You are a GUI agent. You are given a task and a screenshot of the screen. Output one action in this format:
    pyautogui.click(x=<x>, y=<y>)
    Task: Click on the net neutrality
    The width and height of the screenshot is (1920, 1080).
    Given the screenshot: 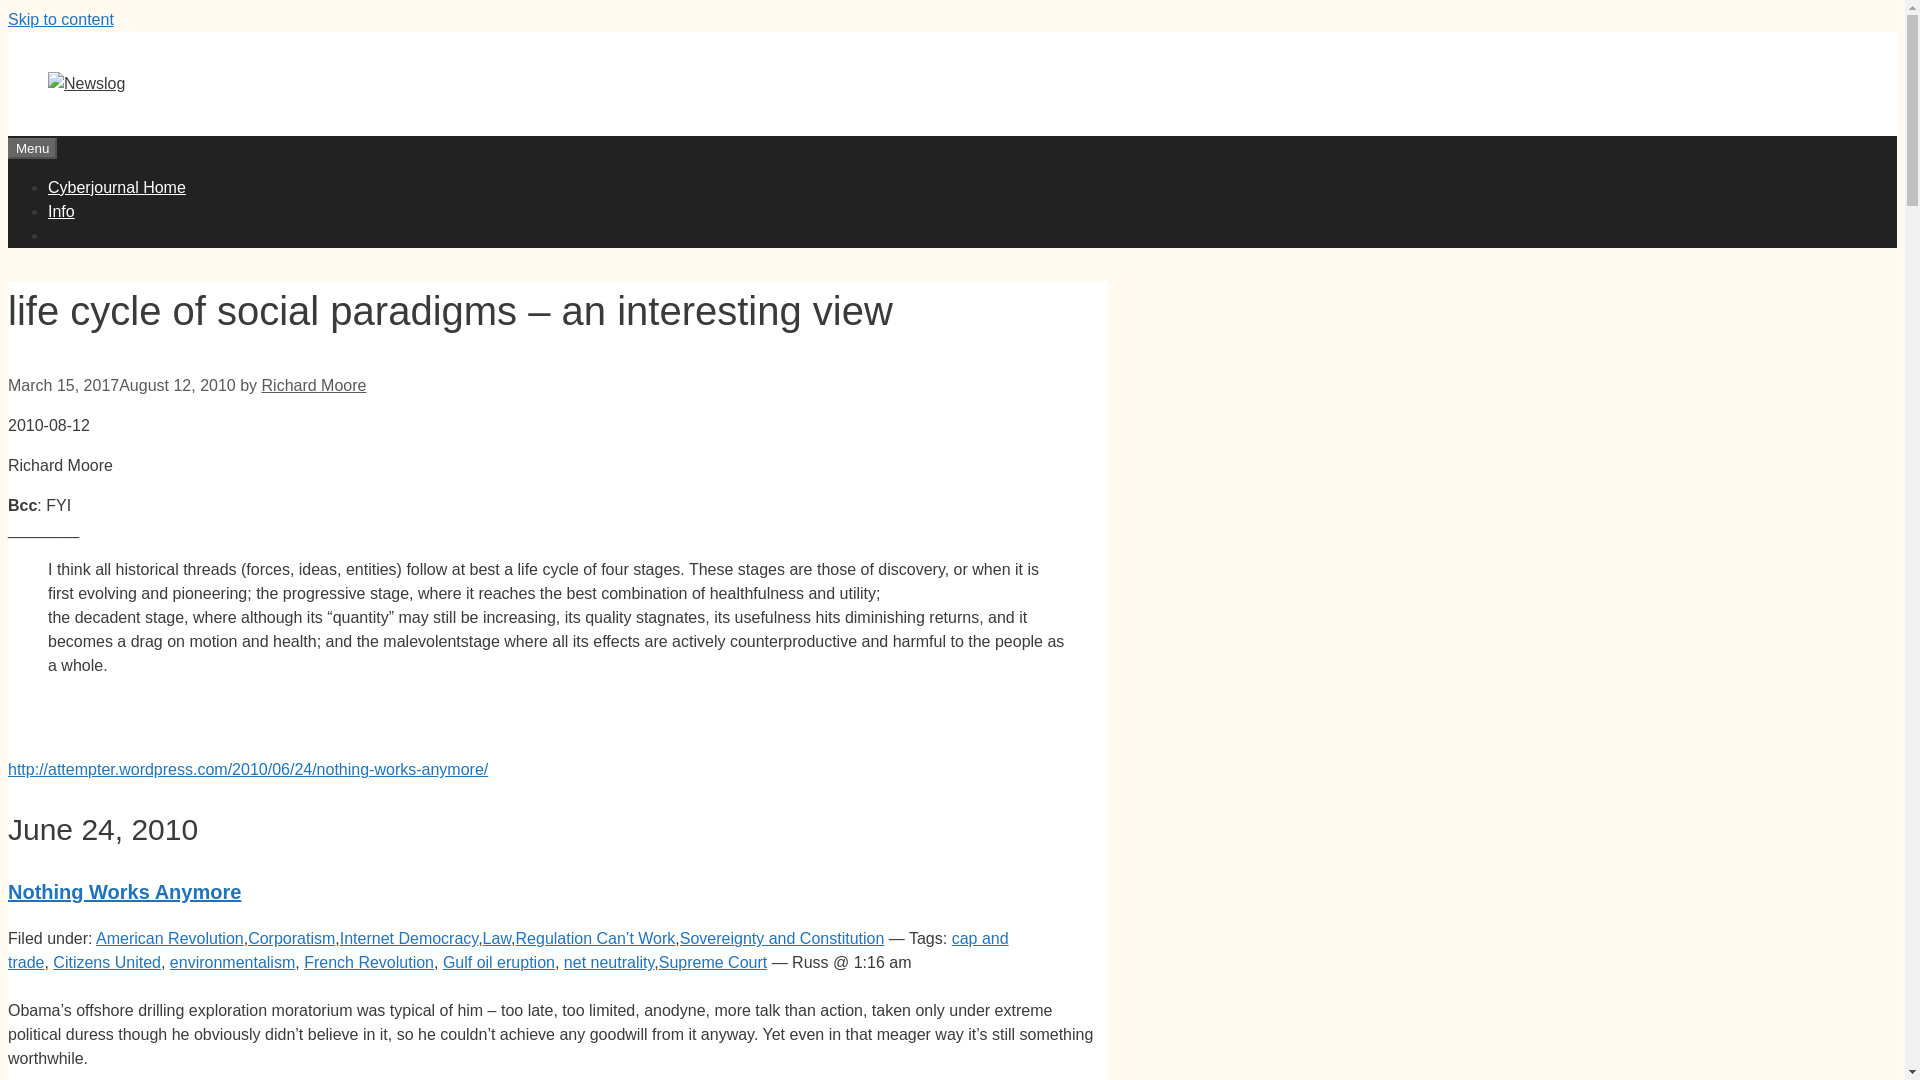 What is the action you would take?
    pyautogui.click(x=609, y=962)
    